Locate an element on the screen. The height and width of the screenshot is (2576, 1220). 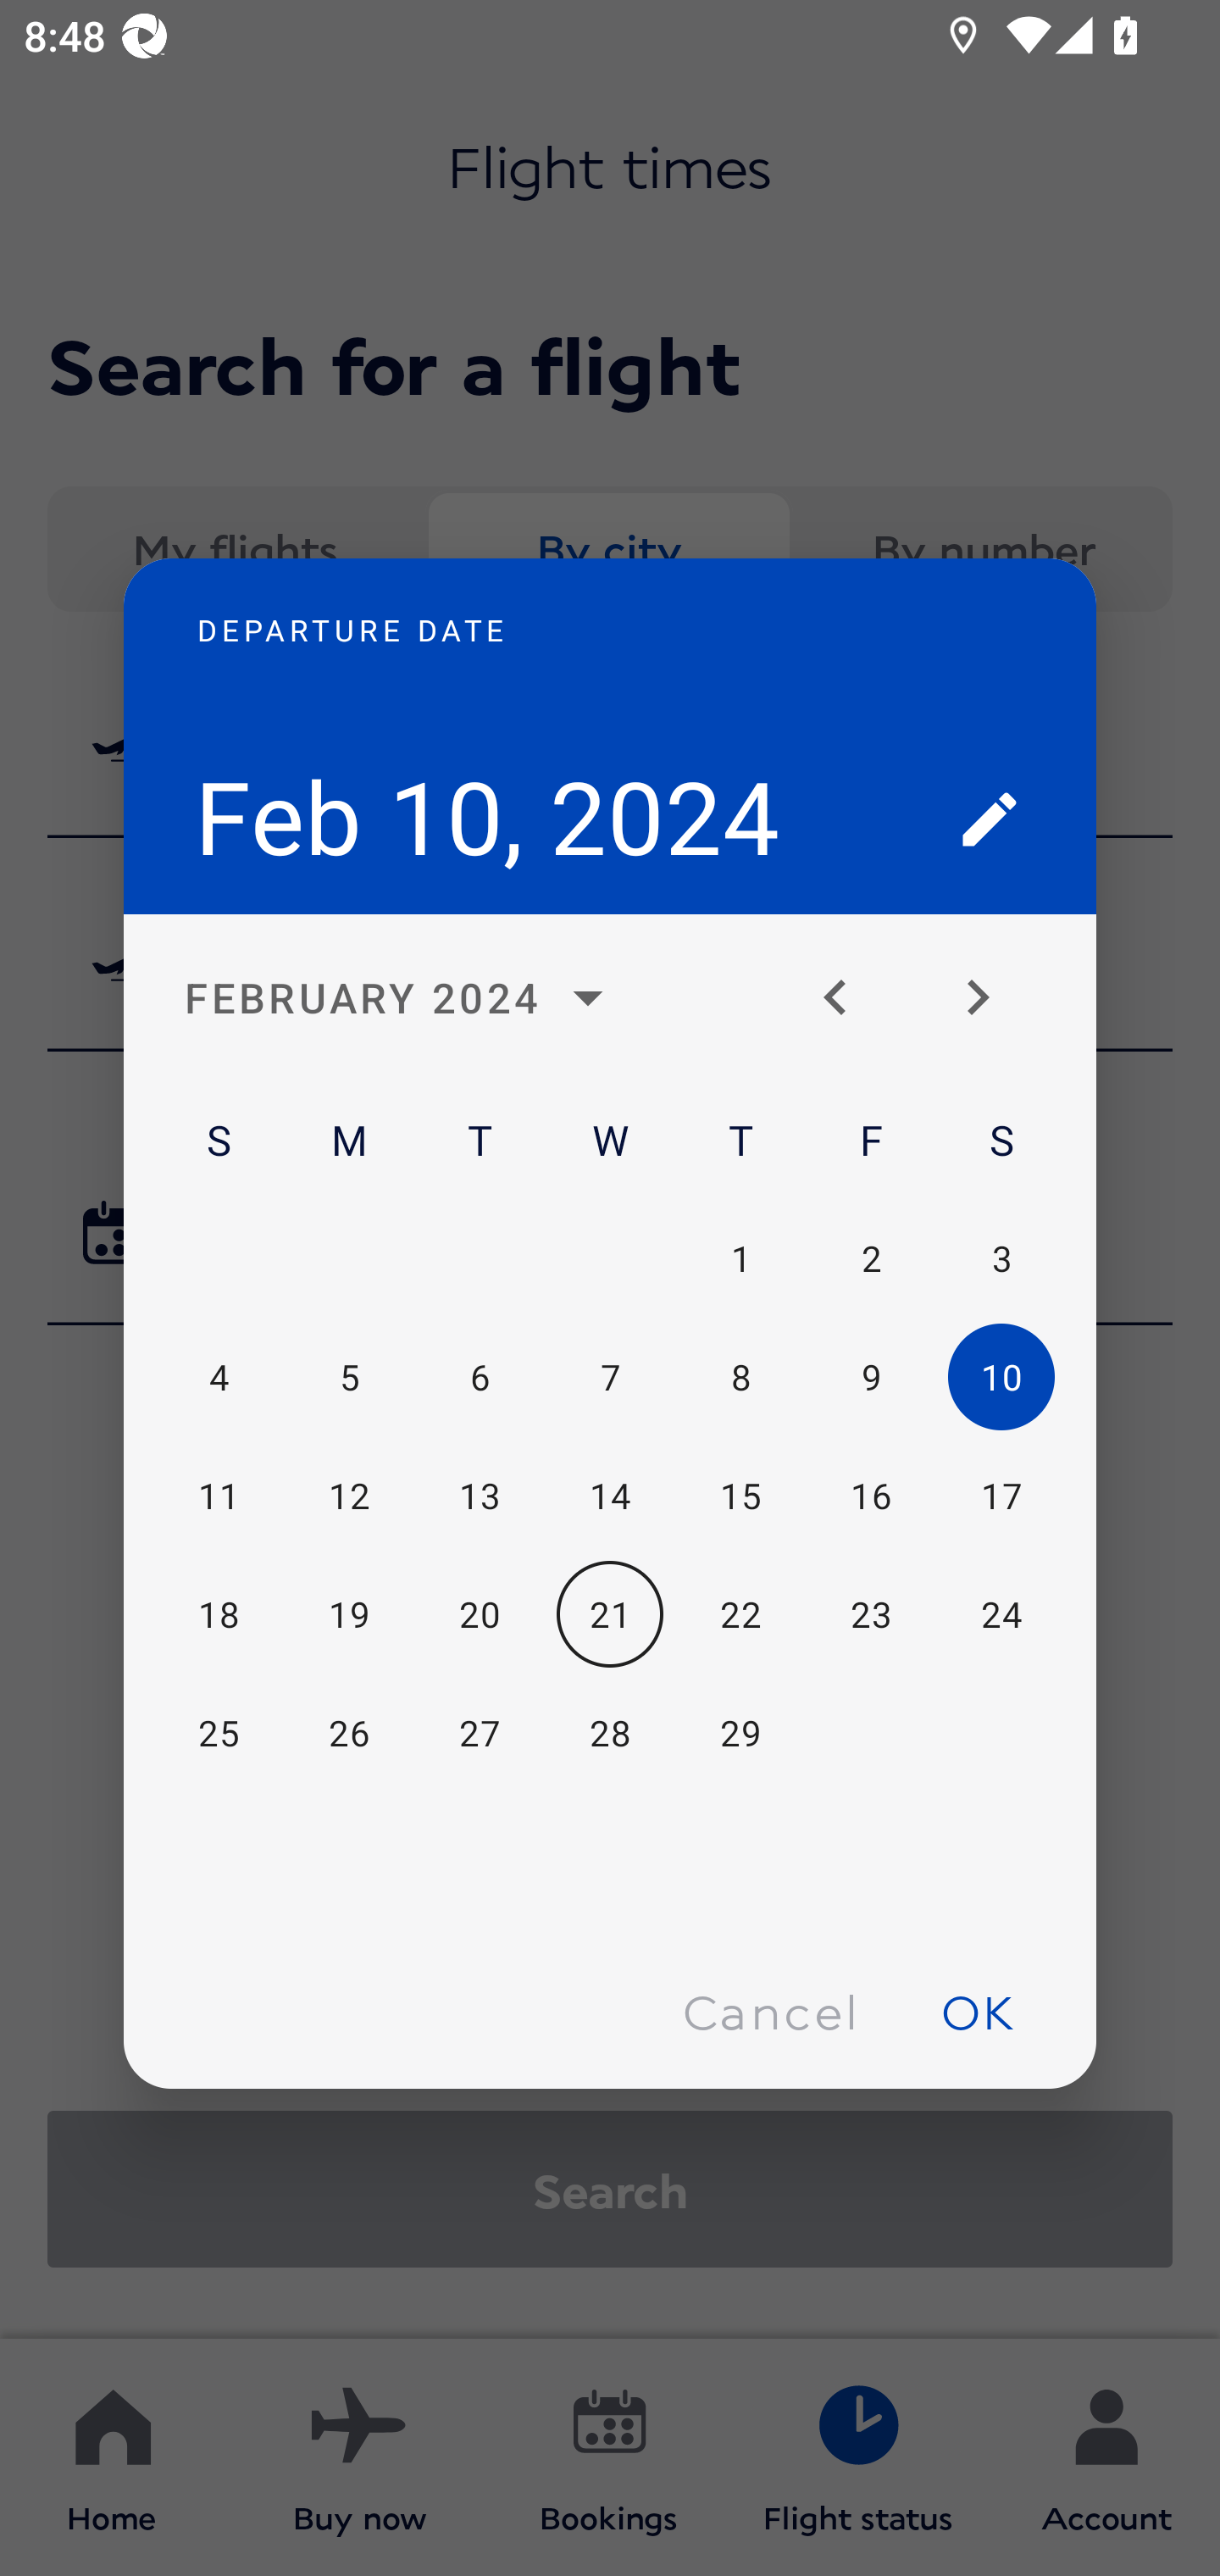
Switch to text input mode is located at coordinates (990, 819).